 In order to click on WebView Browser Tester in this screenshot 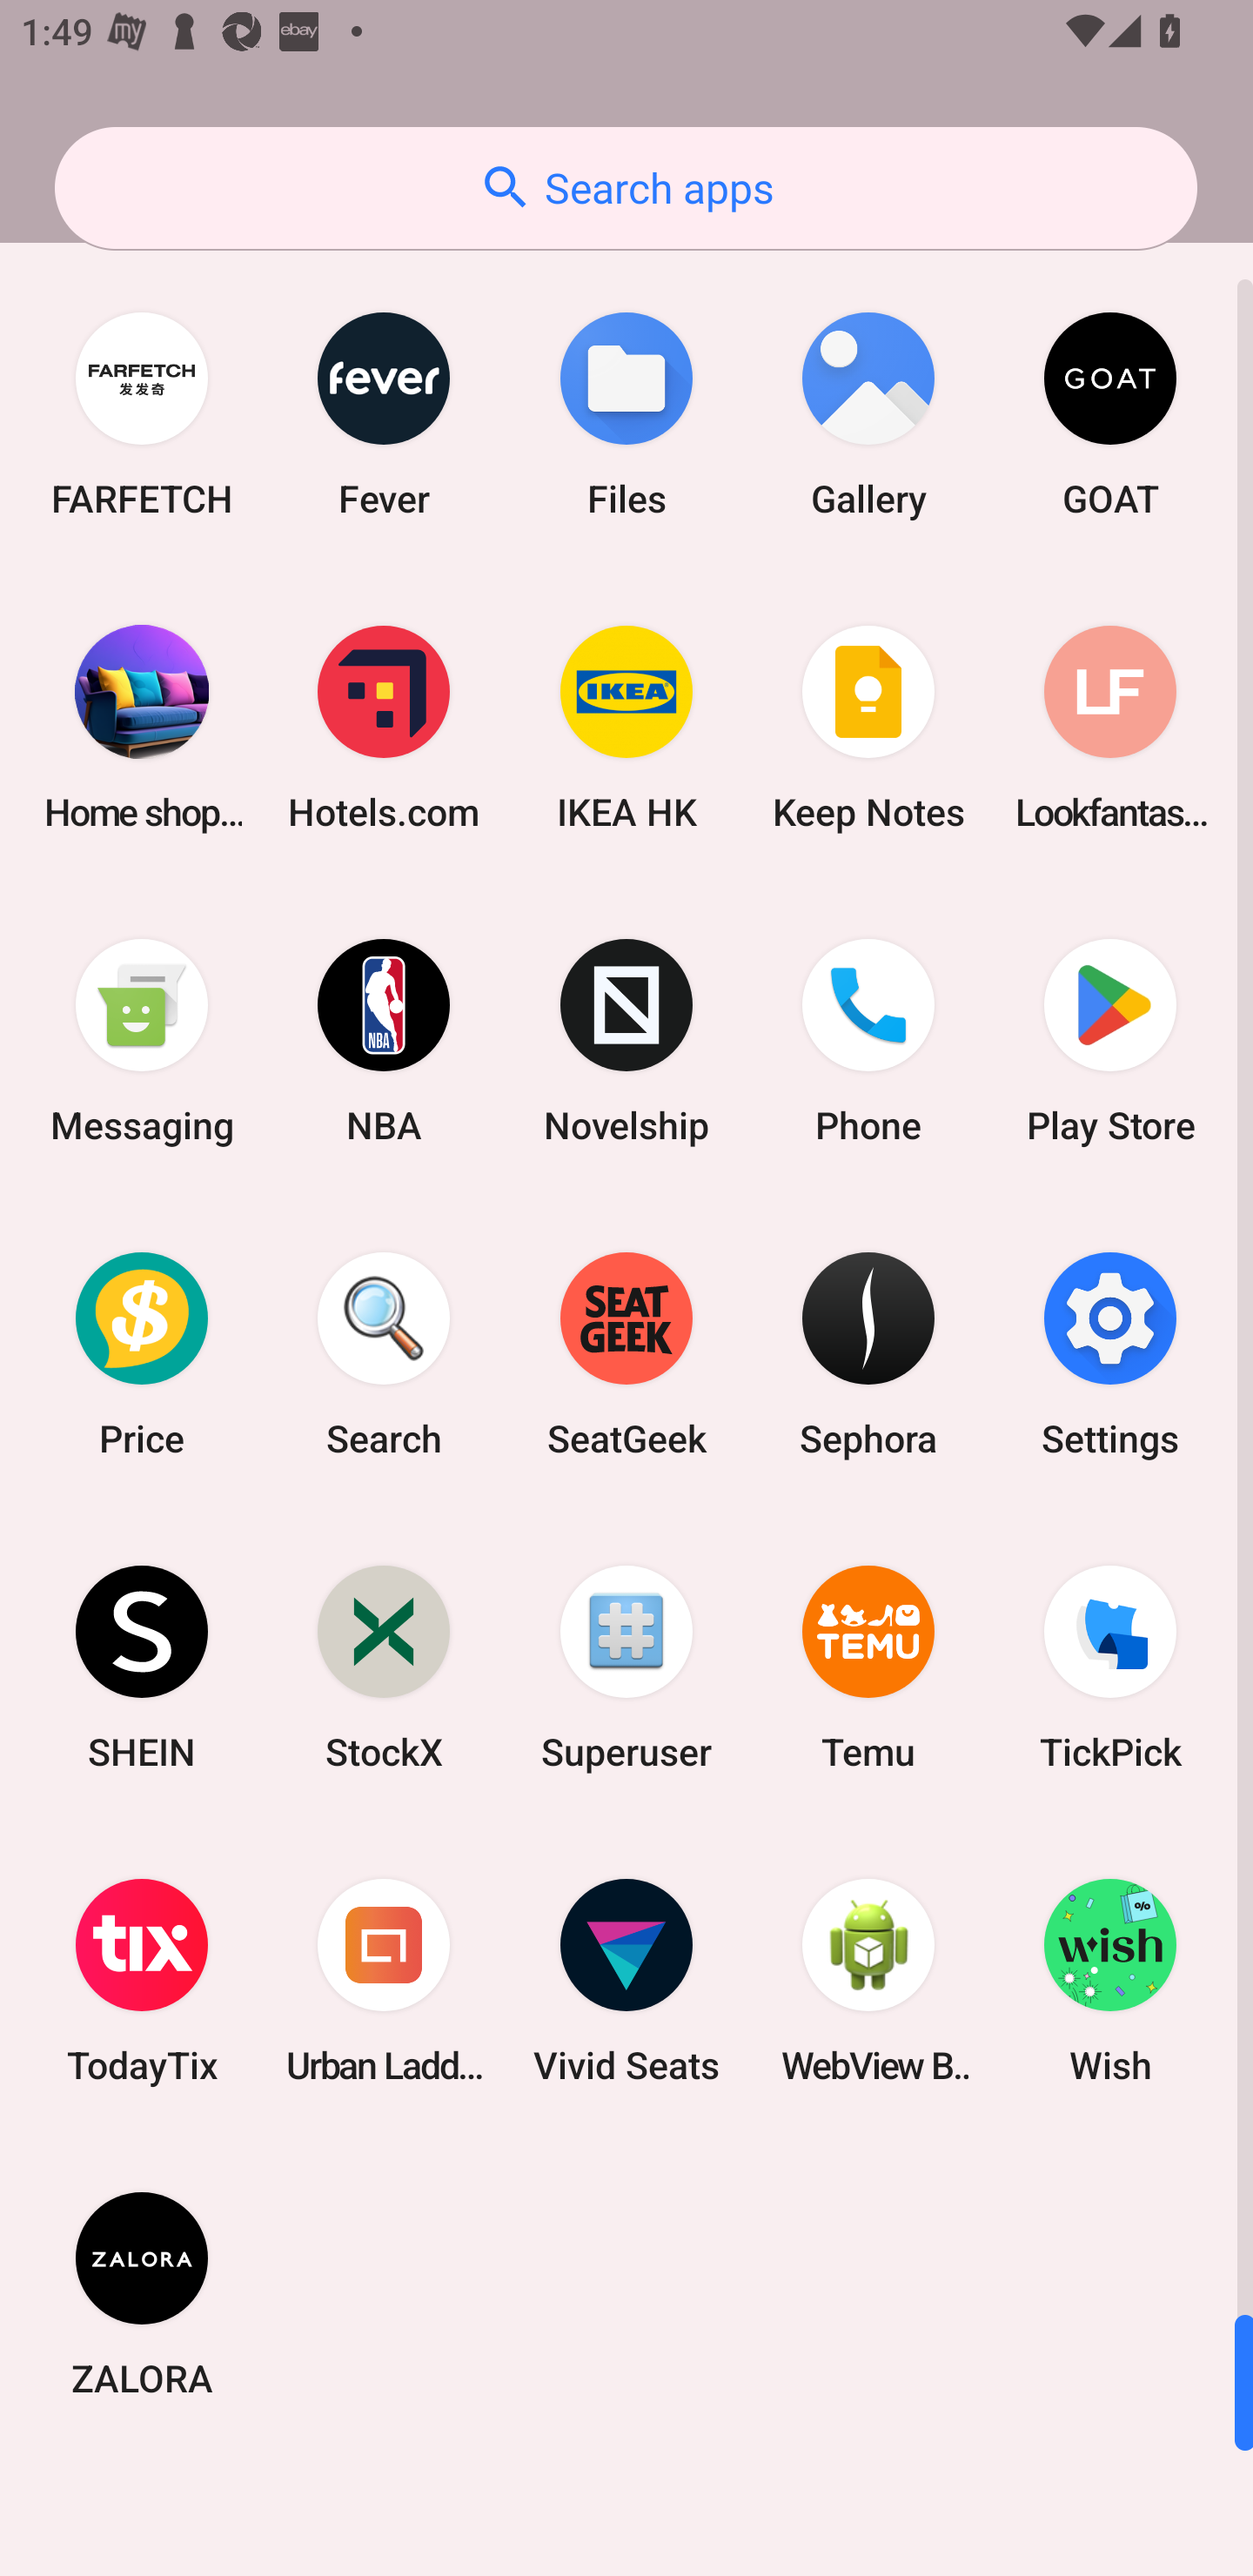, I will do `click(868, 1981)`.